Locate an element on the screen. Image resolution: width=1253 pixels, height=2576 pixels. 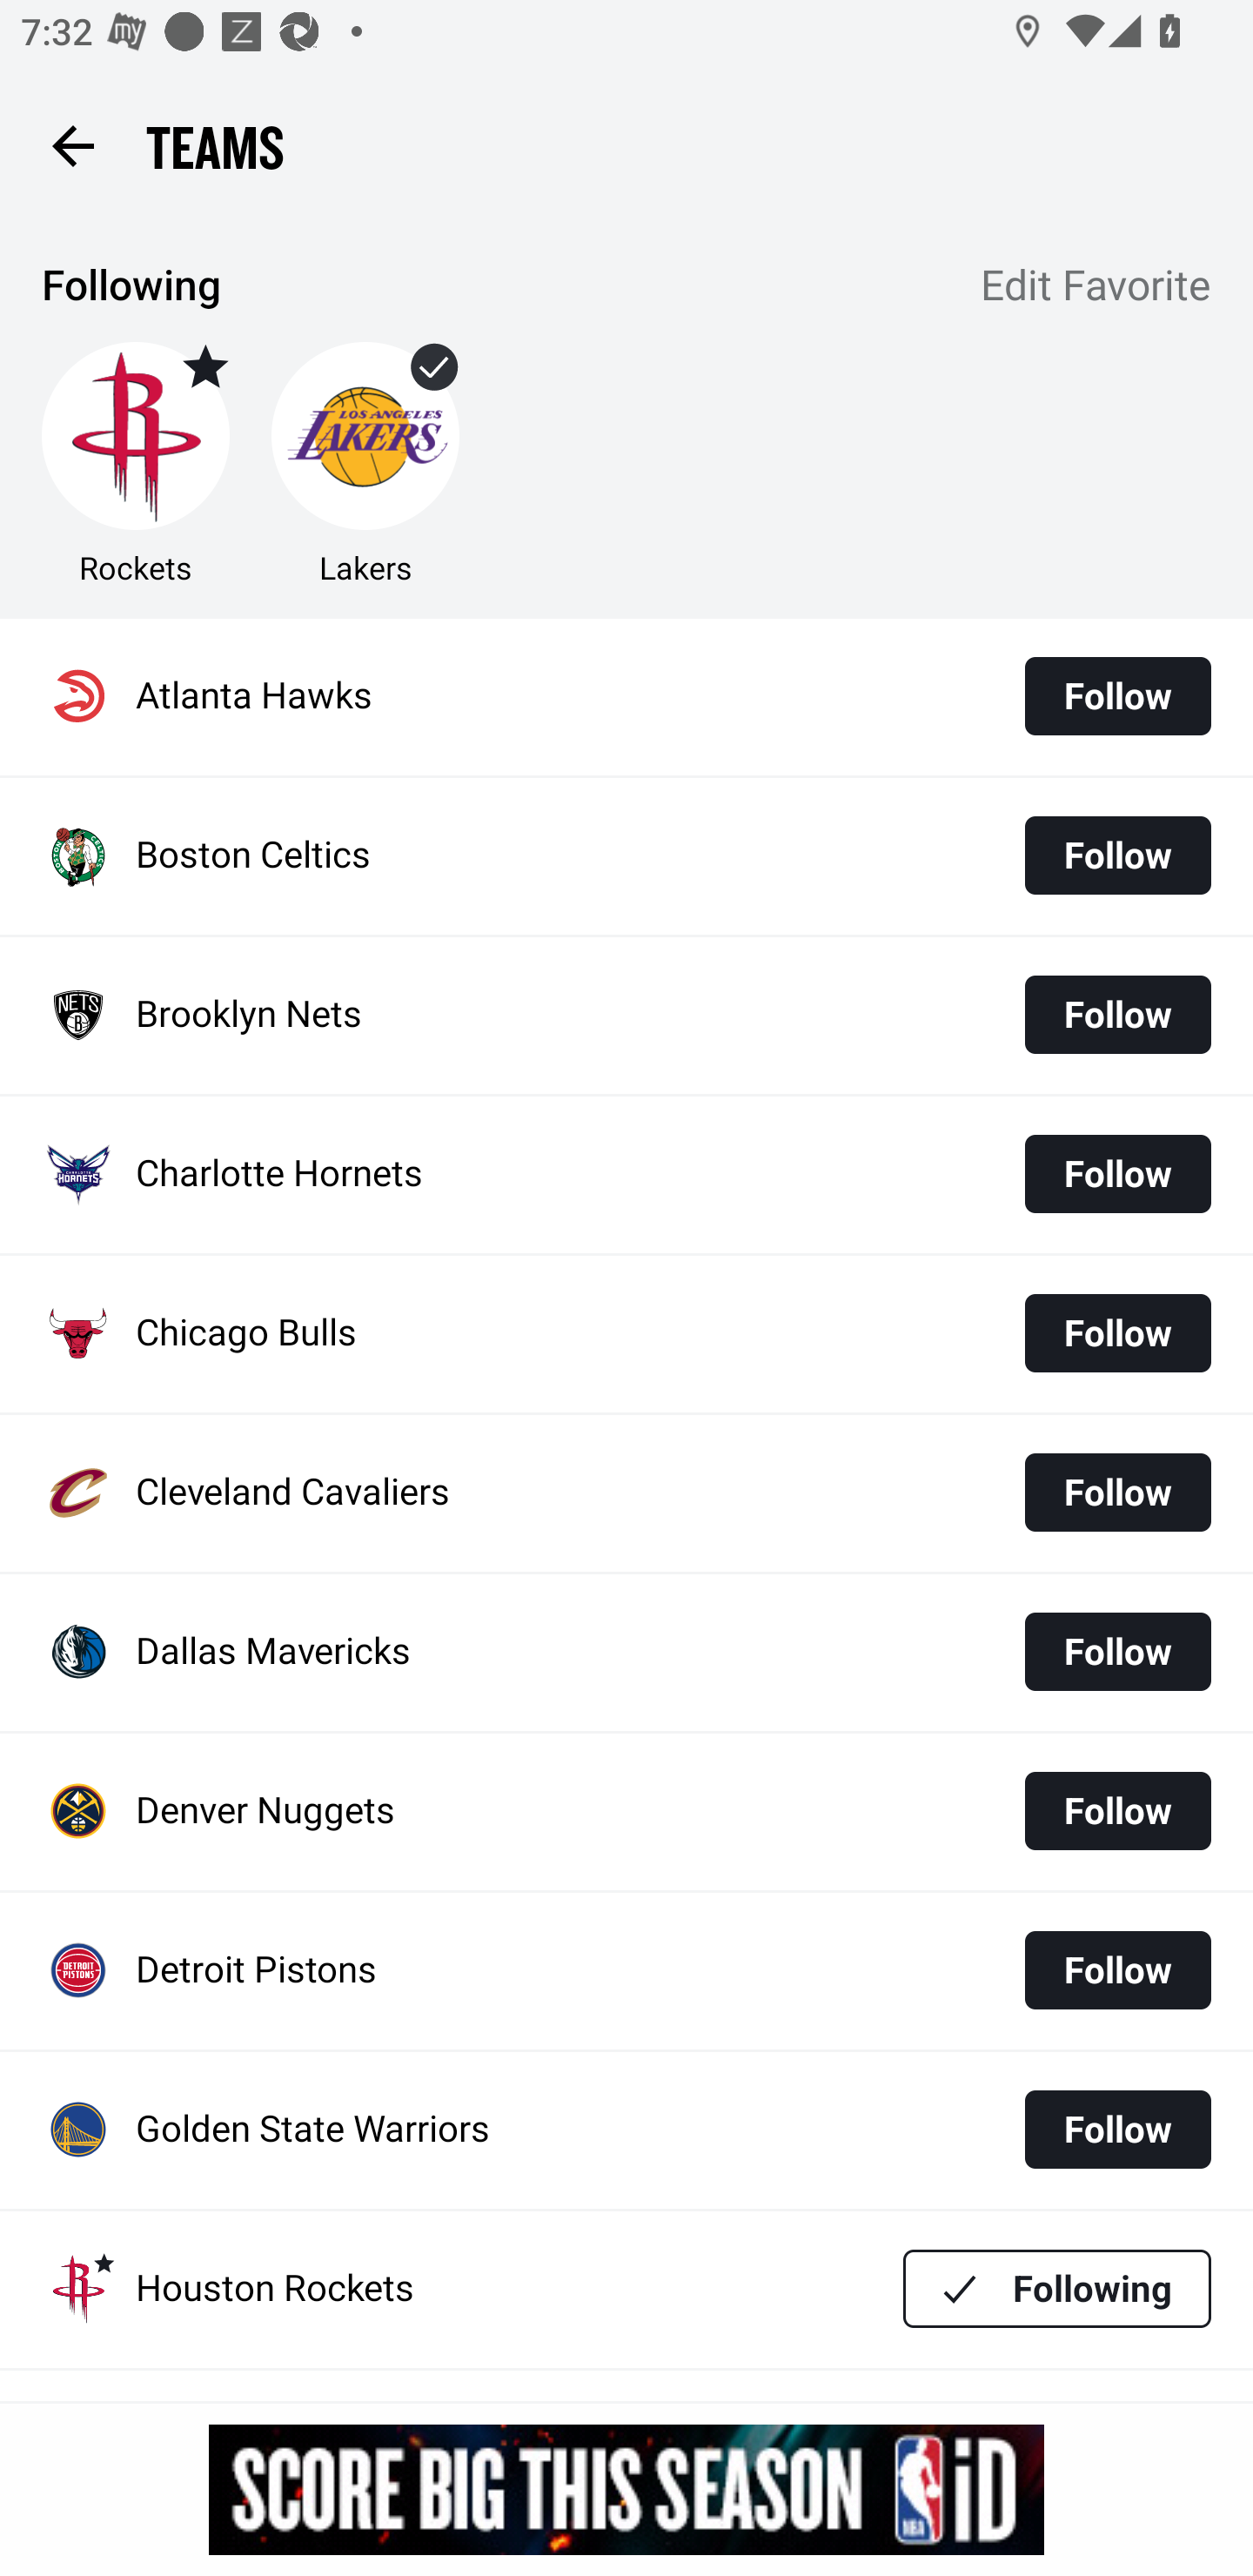
Follow is located at coordinates (1117, 1173).